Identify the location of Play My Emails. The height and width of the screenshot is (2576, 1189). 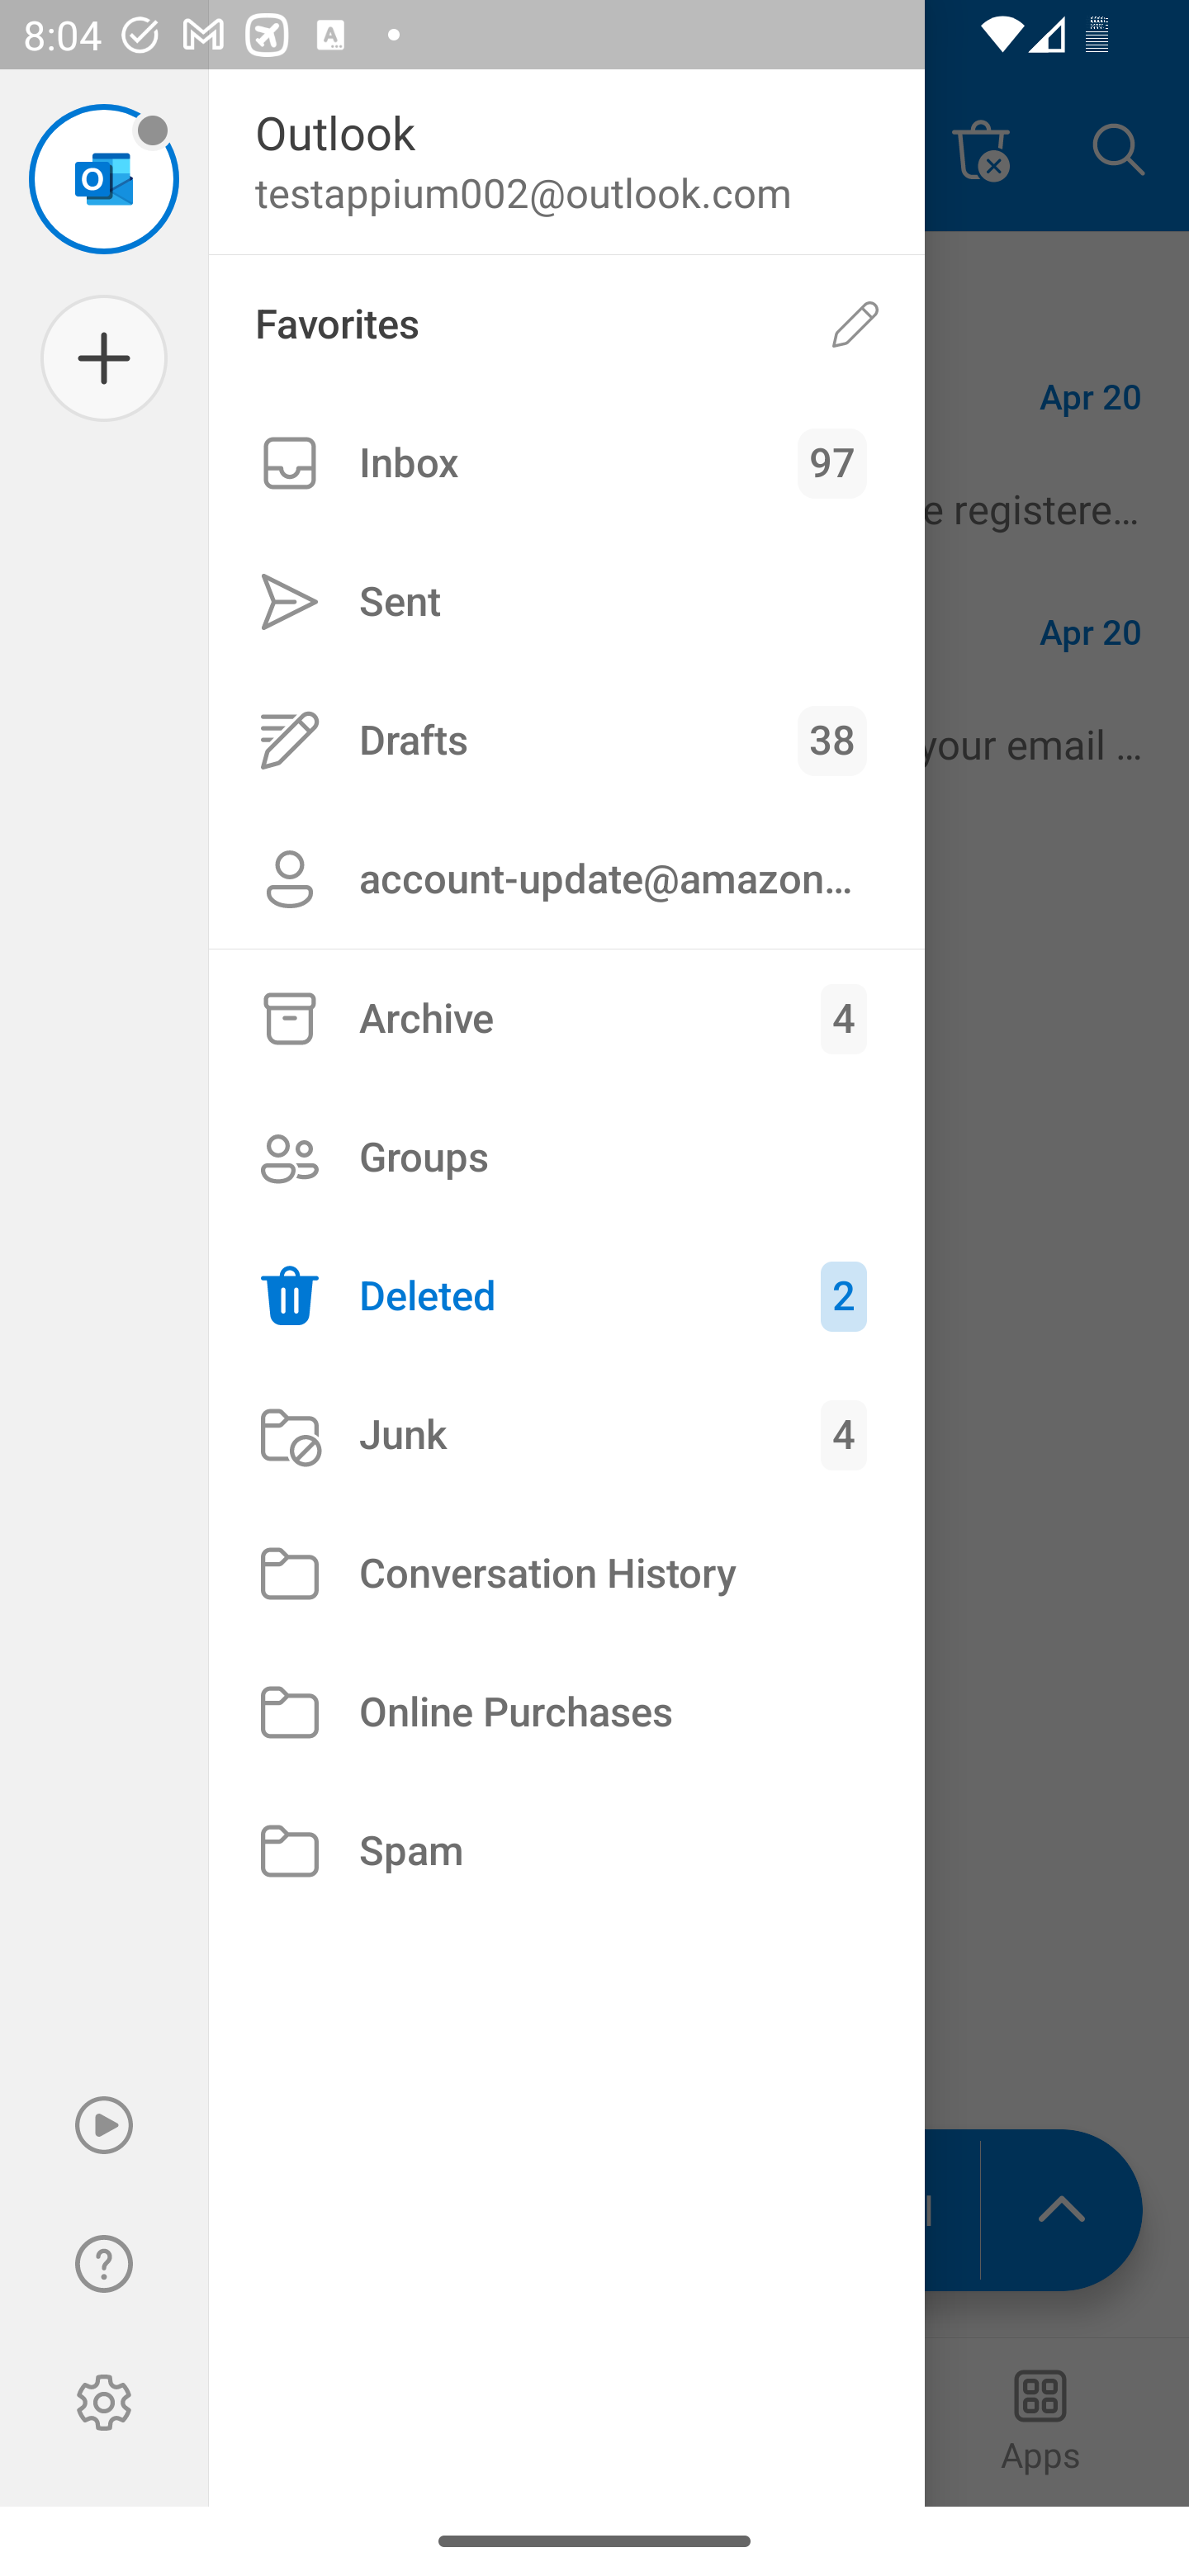
(104, 2125).